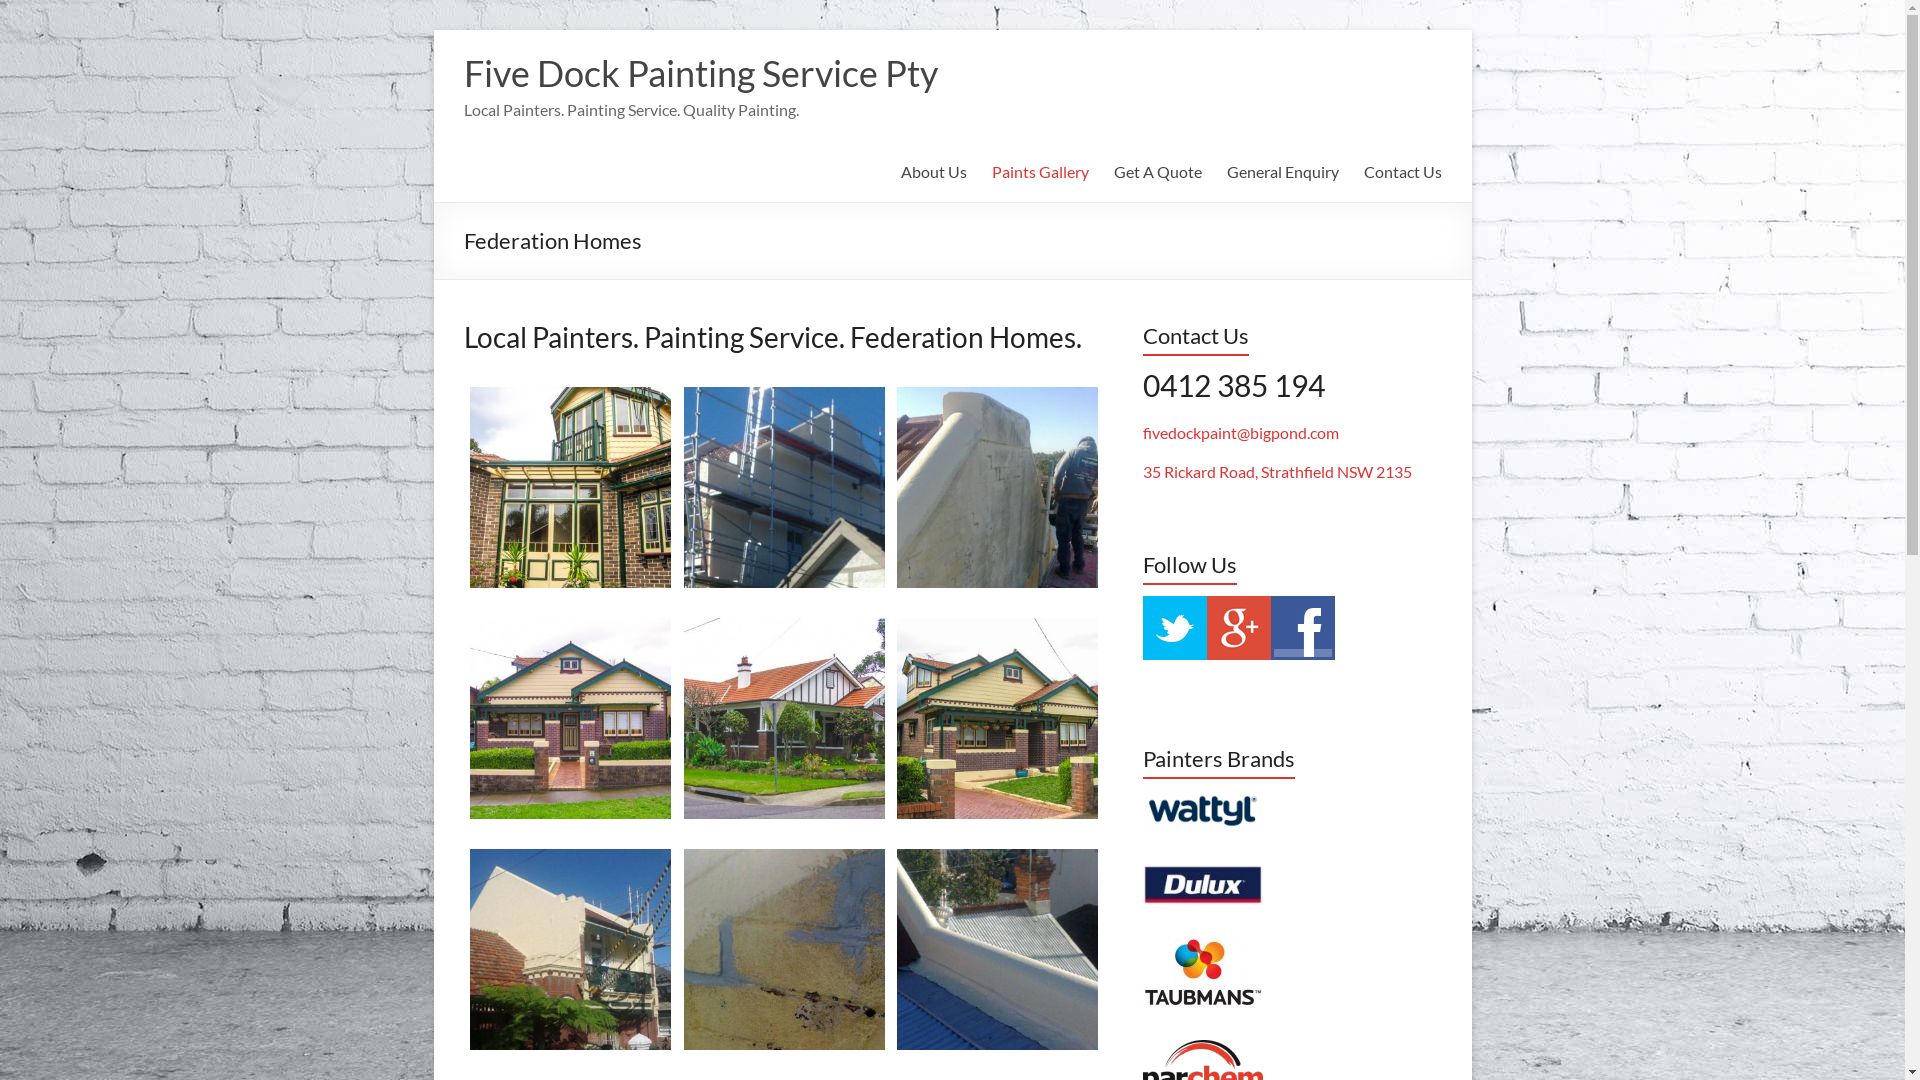 The image size is (1920, 1080). What do you see at coordinates (1403, 172) in the screenshot?
I see `Contact Us` at bounding box center [1403, 172].